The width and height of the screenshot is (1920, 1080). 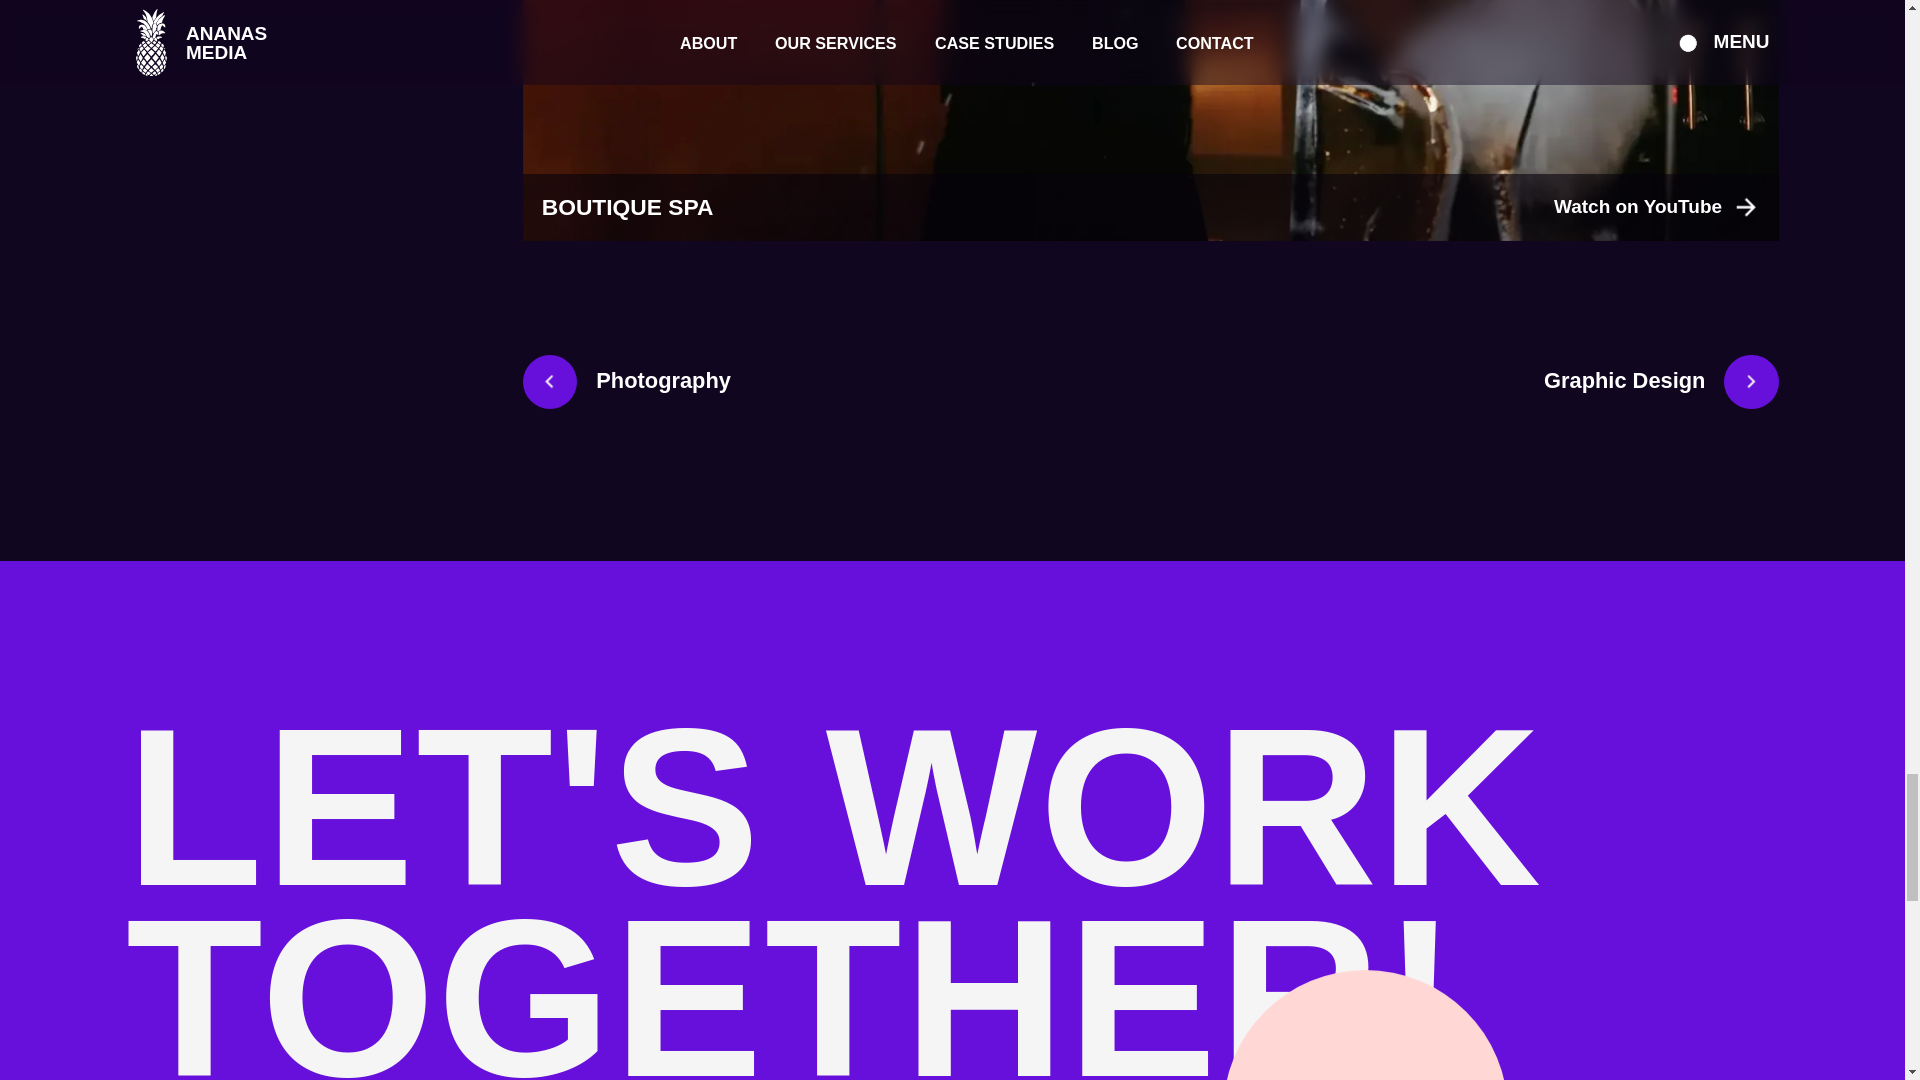 What do you see at coordinates (1661, 382) in the screenshot?
I see `Graphic Design` at bounding box center [1661, 382].